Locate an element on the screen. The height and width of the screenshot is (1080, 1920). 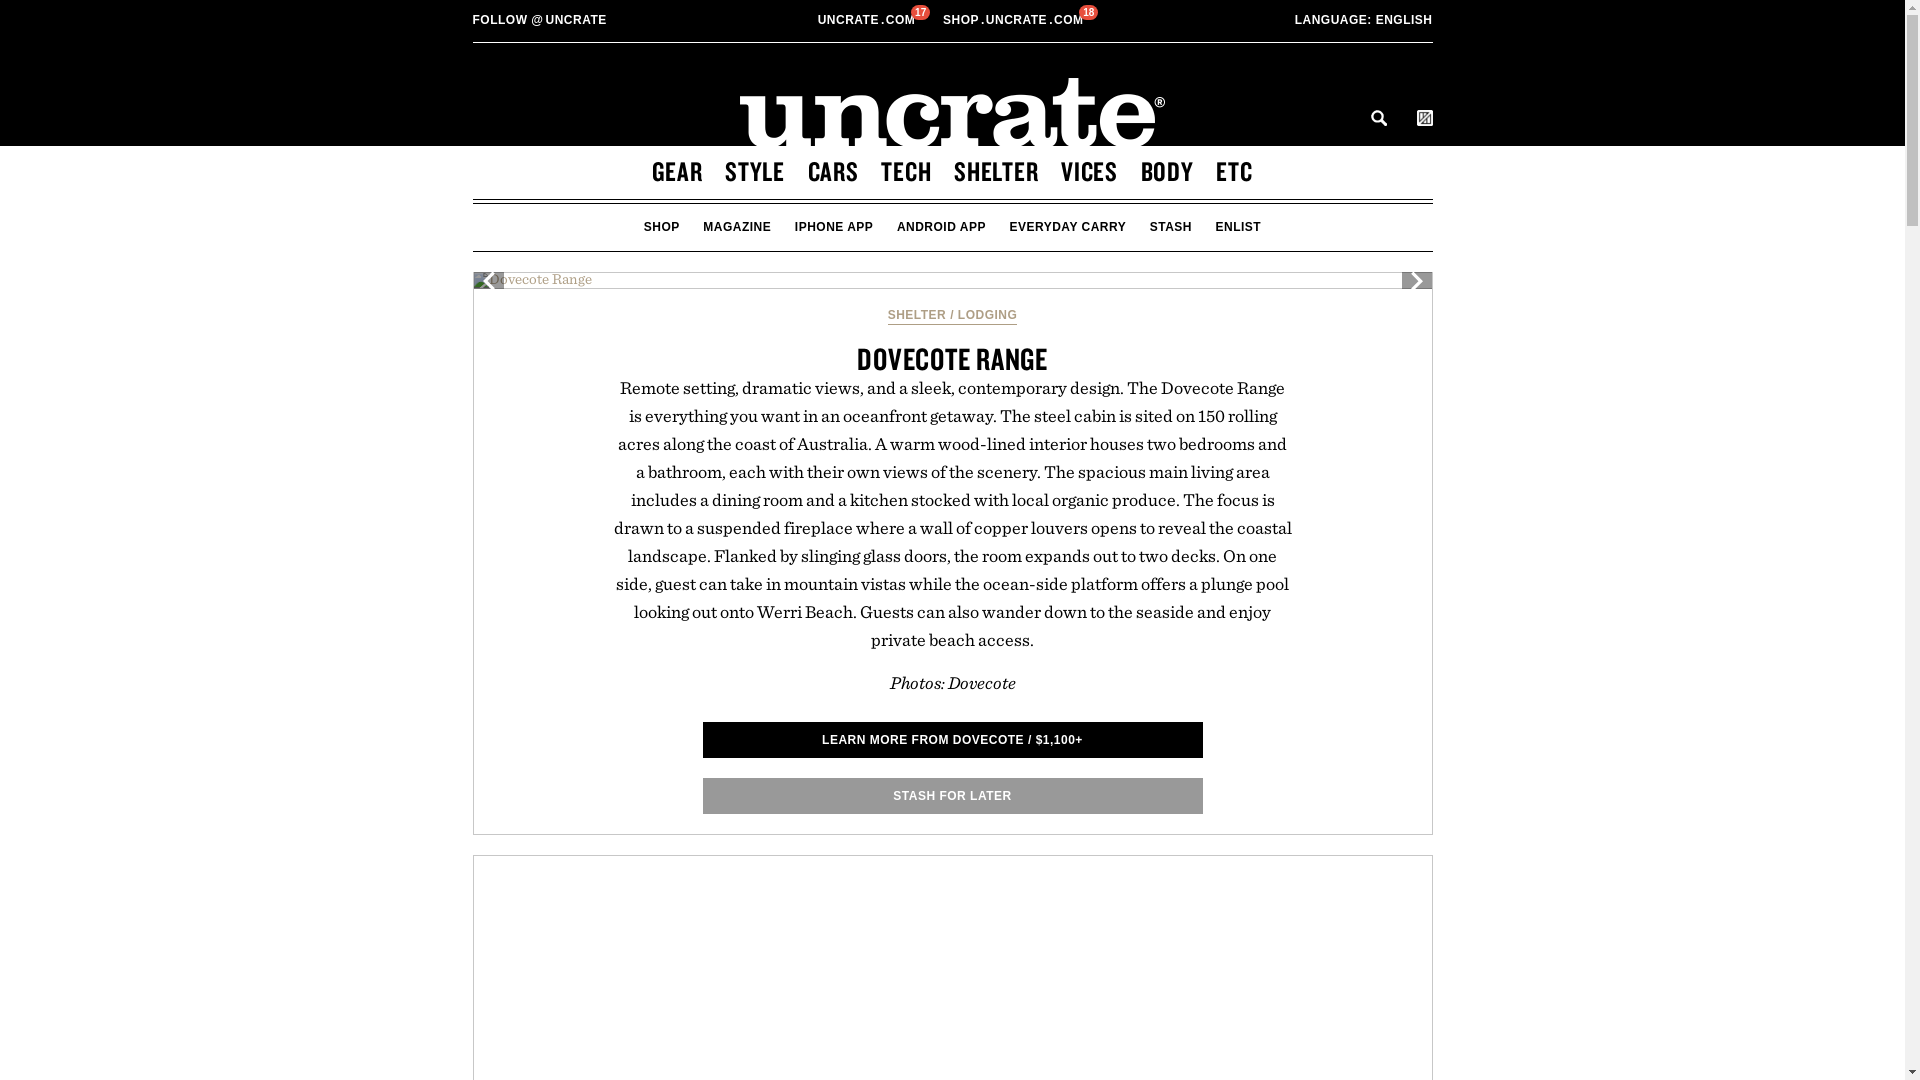
Dovecote Range is located at coordinates (952, 280).